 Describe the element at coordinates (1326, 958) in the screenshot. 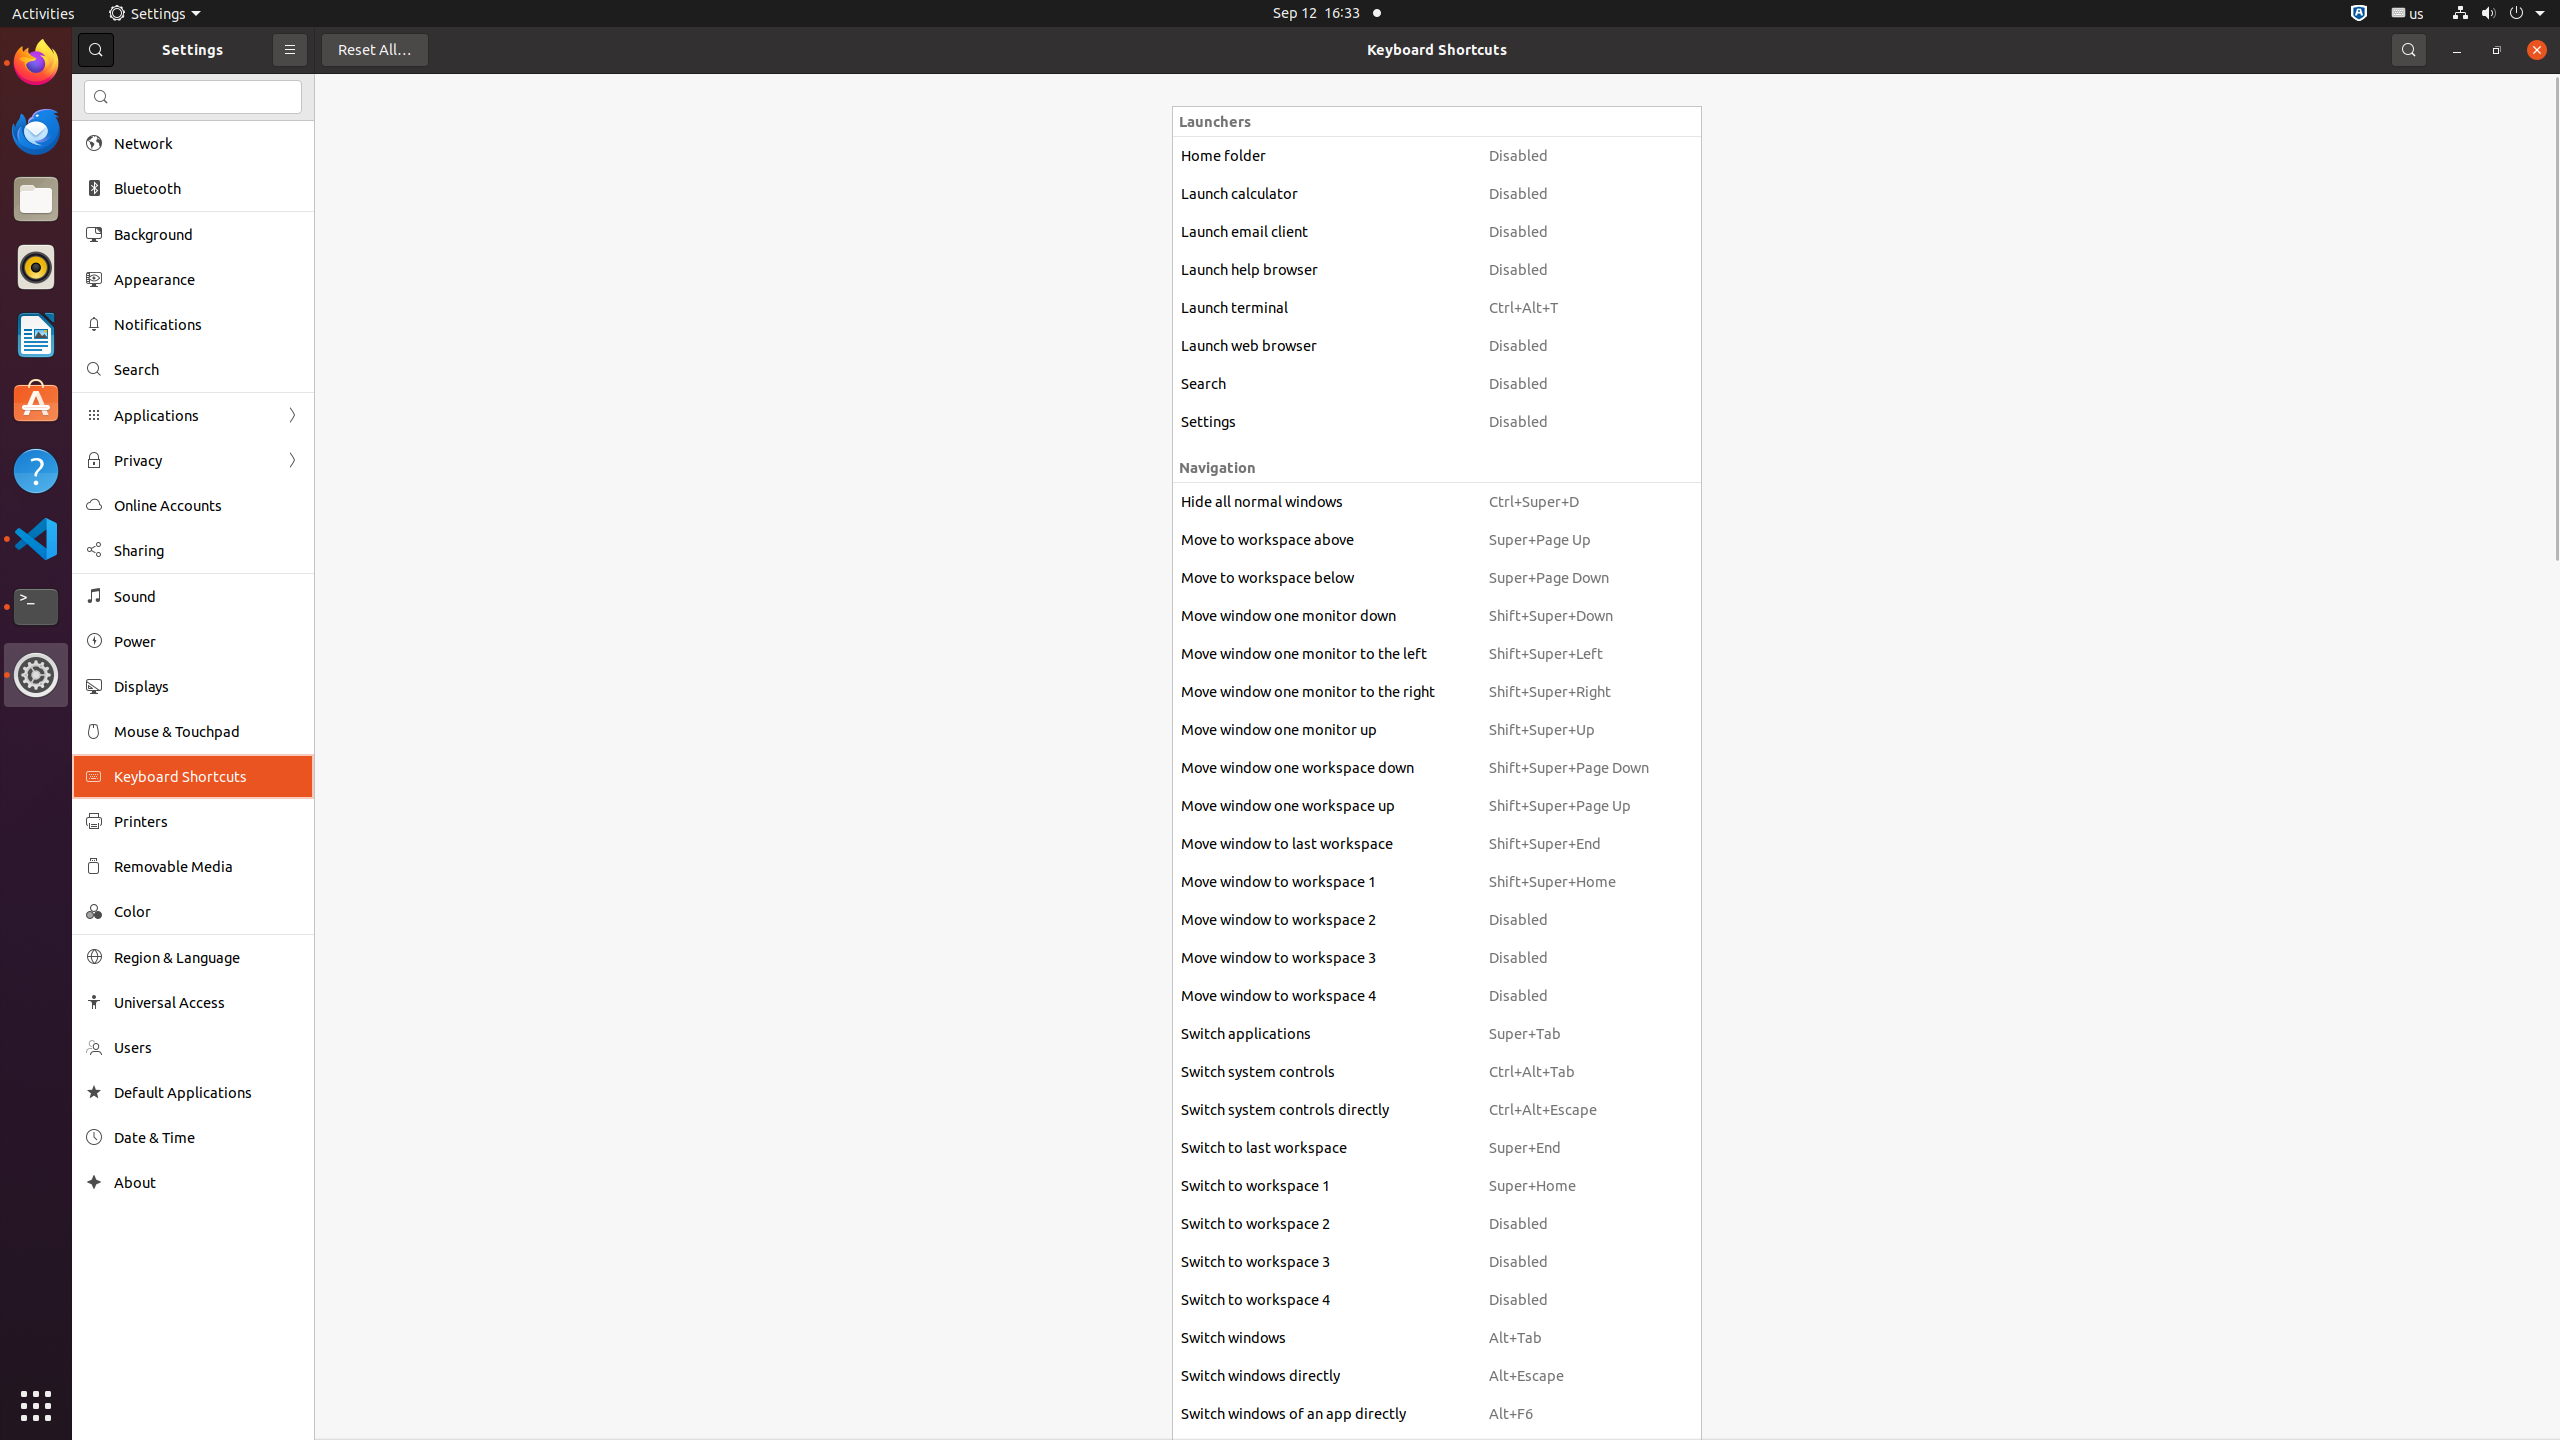

I see `Move window to workspace 3` at that location.